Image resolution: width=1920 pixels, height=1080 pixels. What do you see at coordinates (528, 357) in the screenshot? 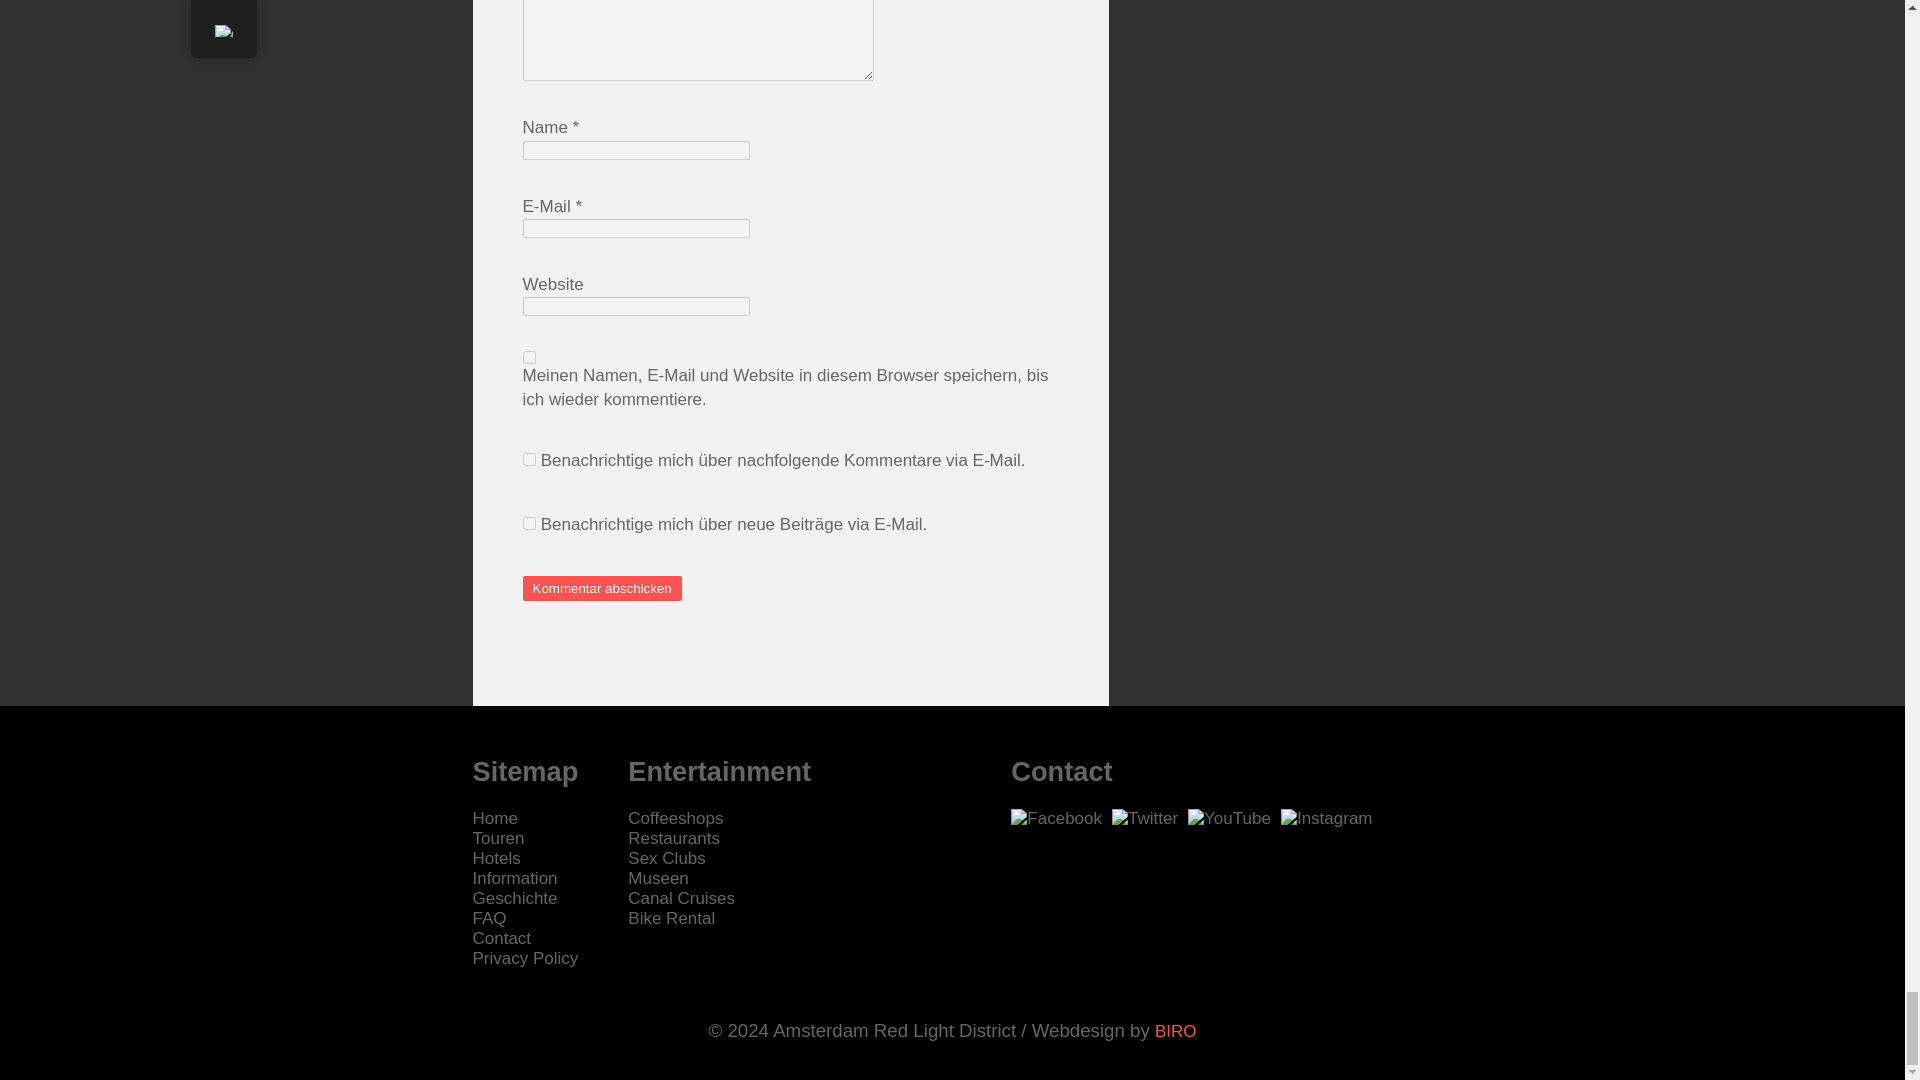
I see `yes` at bounding box center [528, 357].